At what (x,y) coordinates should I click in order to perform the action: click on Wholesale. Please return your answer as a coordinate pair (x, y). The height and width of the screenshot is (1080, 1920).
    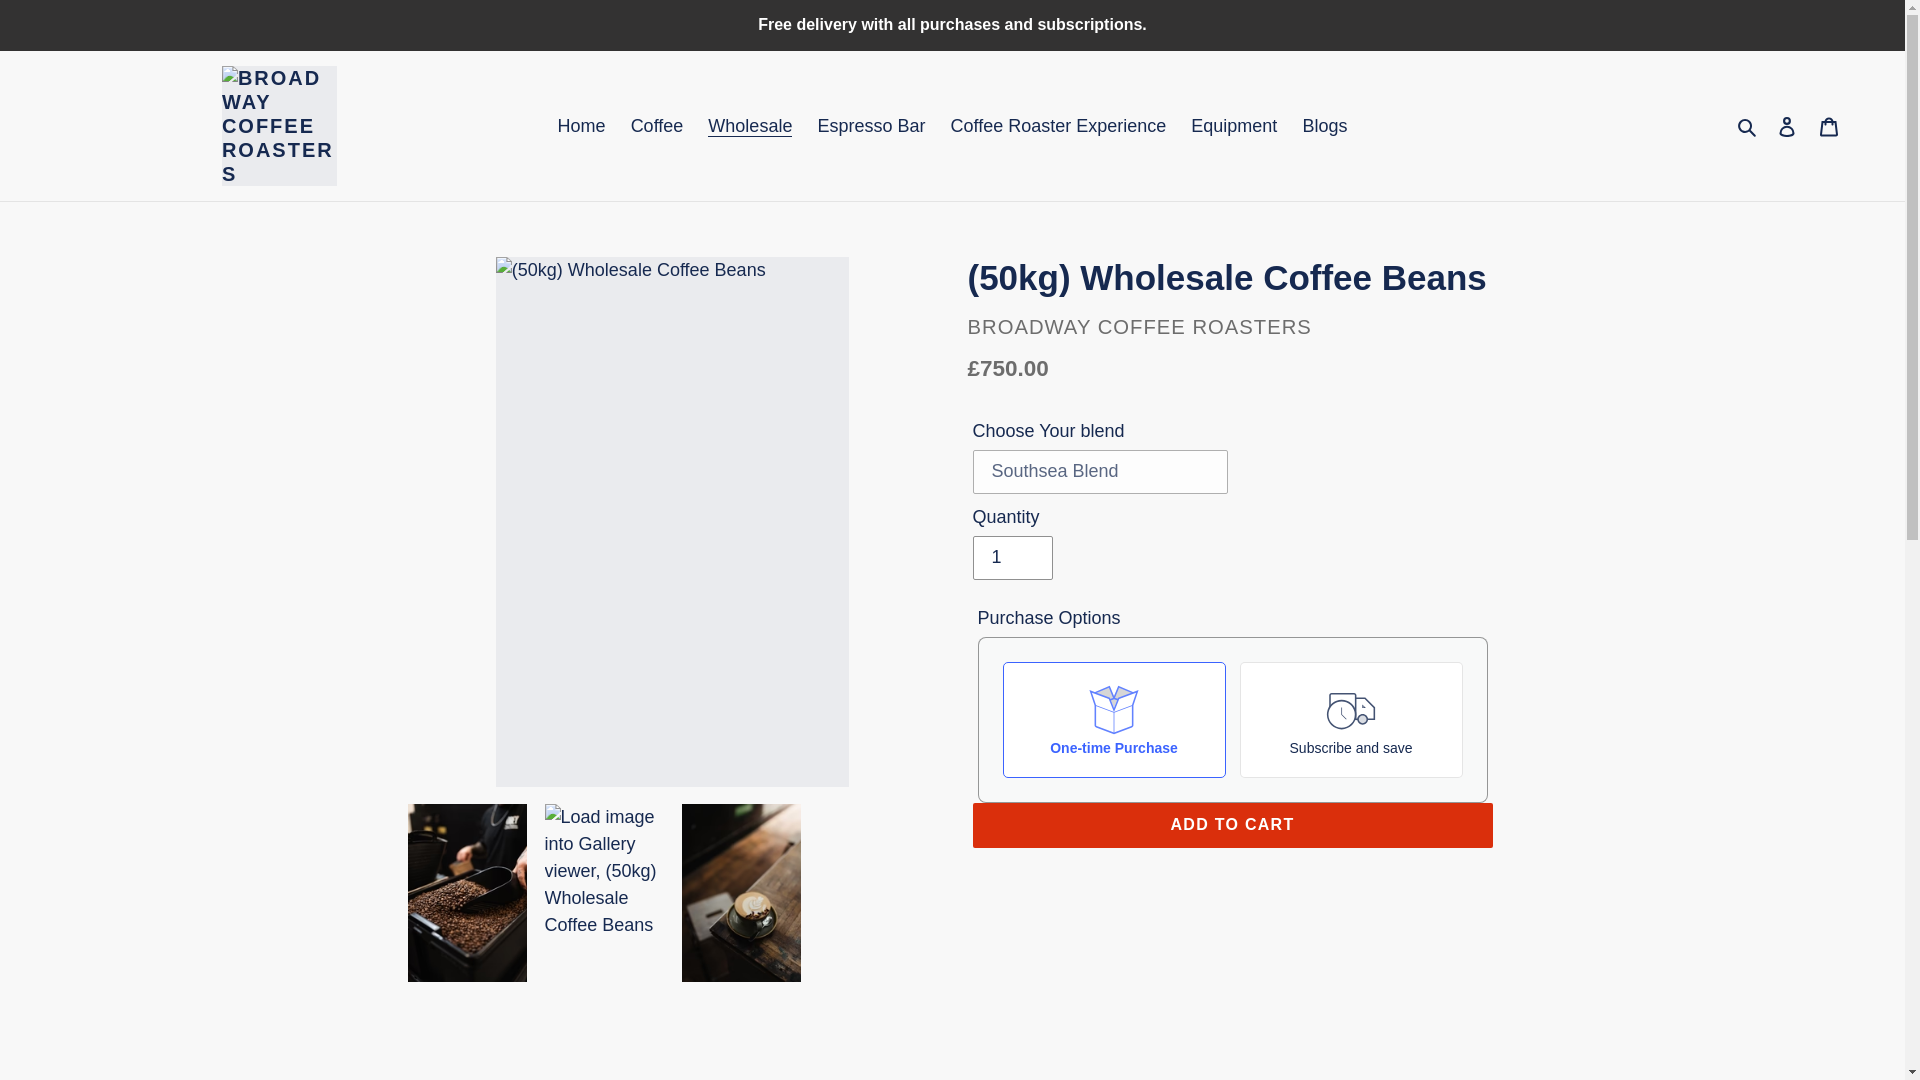
    Looking at the image, I should click on (750, 126).